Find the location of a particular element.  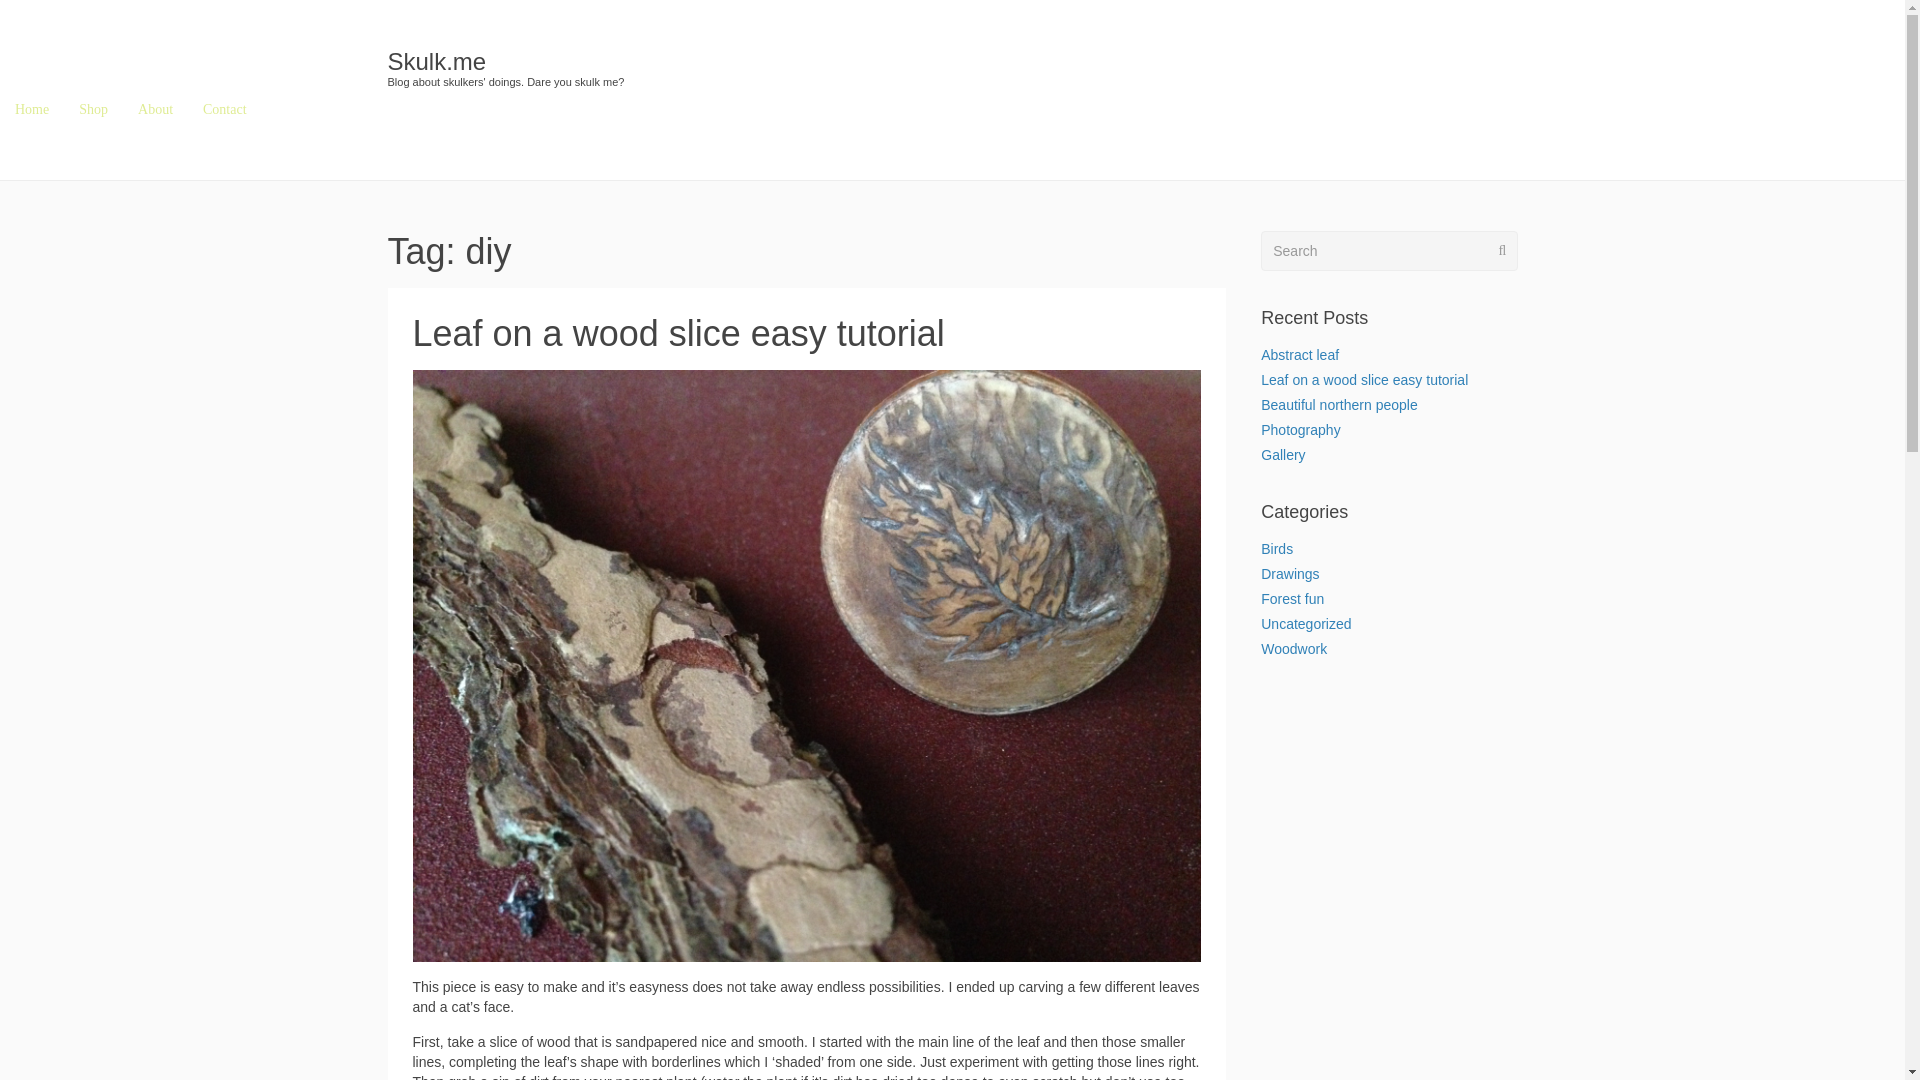

Drawings is located at coordinates (1290, 574).